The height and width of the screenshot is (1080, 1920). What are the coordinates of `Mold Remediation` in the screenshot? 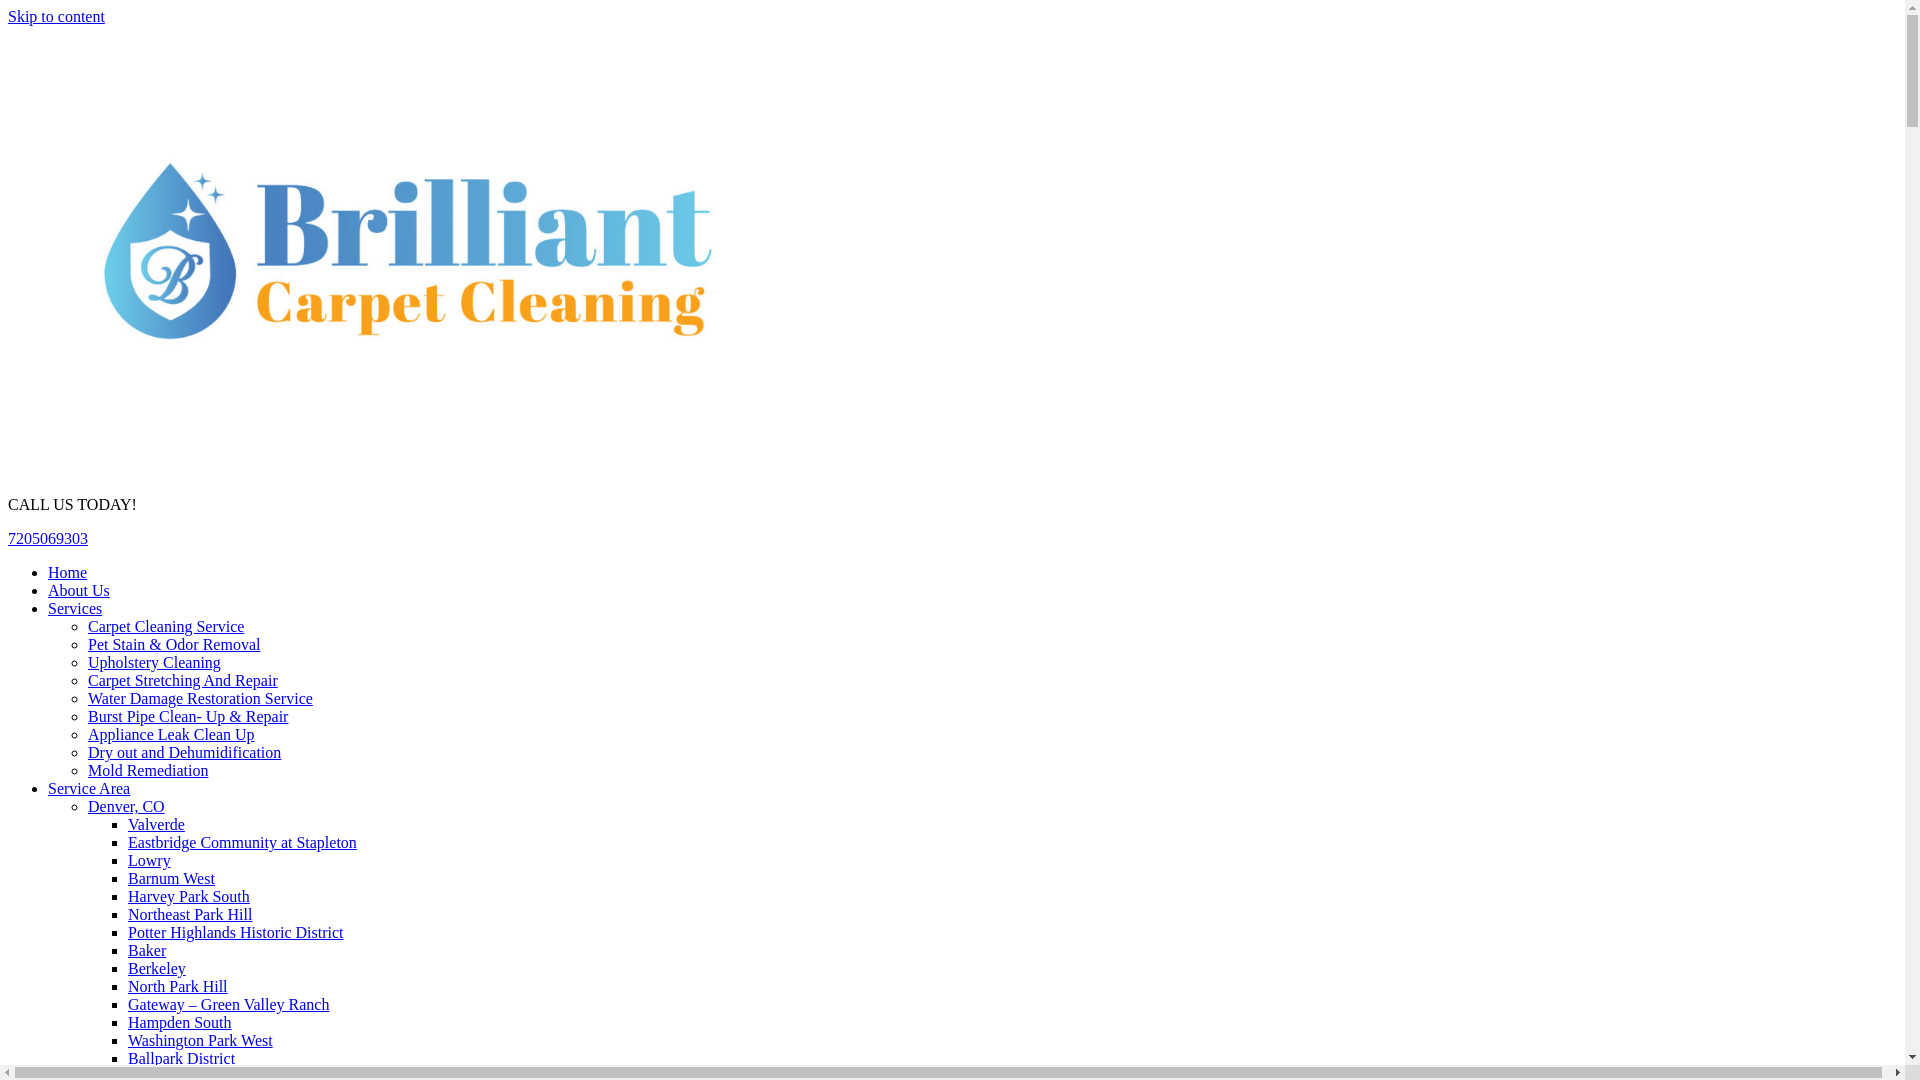 It's located at (148, 770).